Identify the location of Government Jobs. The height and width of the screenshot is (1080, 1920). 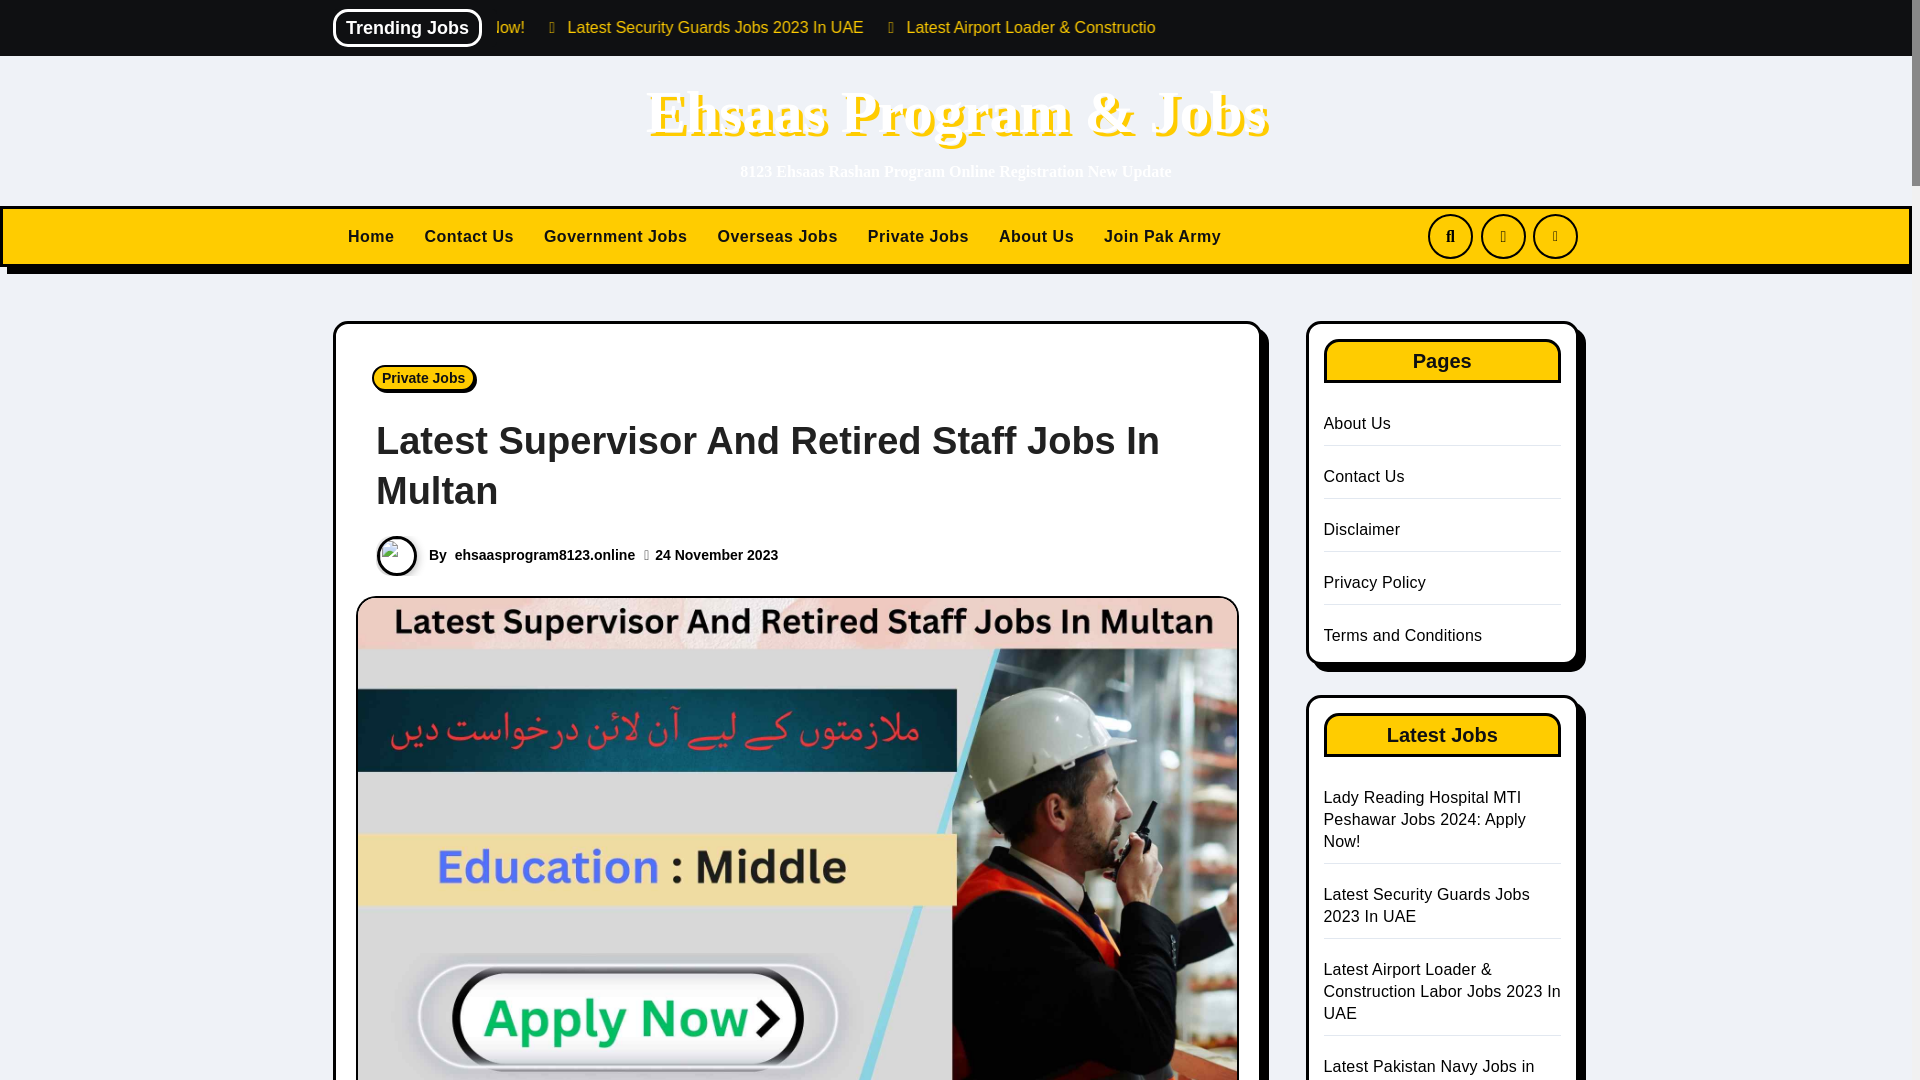
(616, 236).